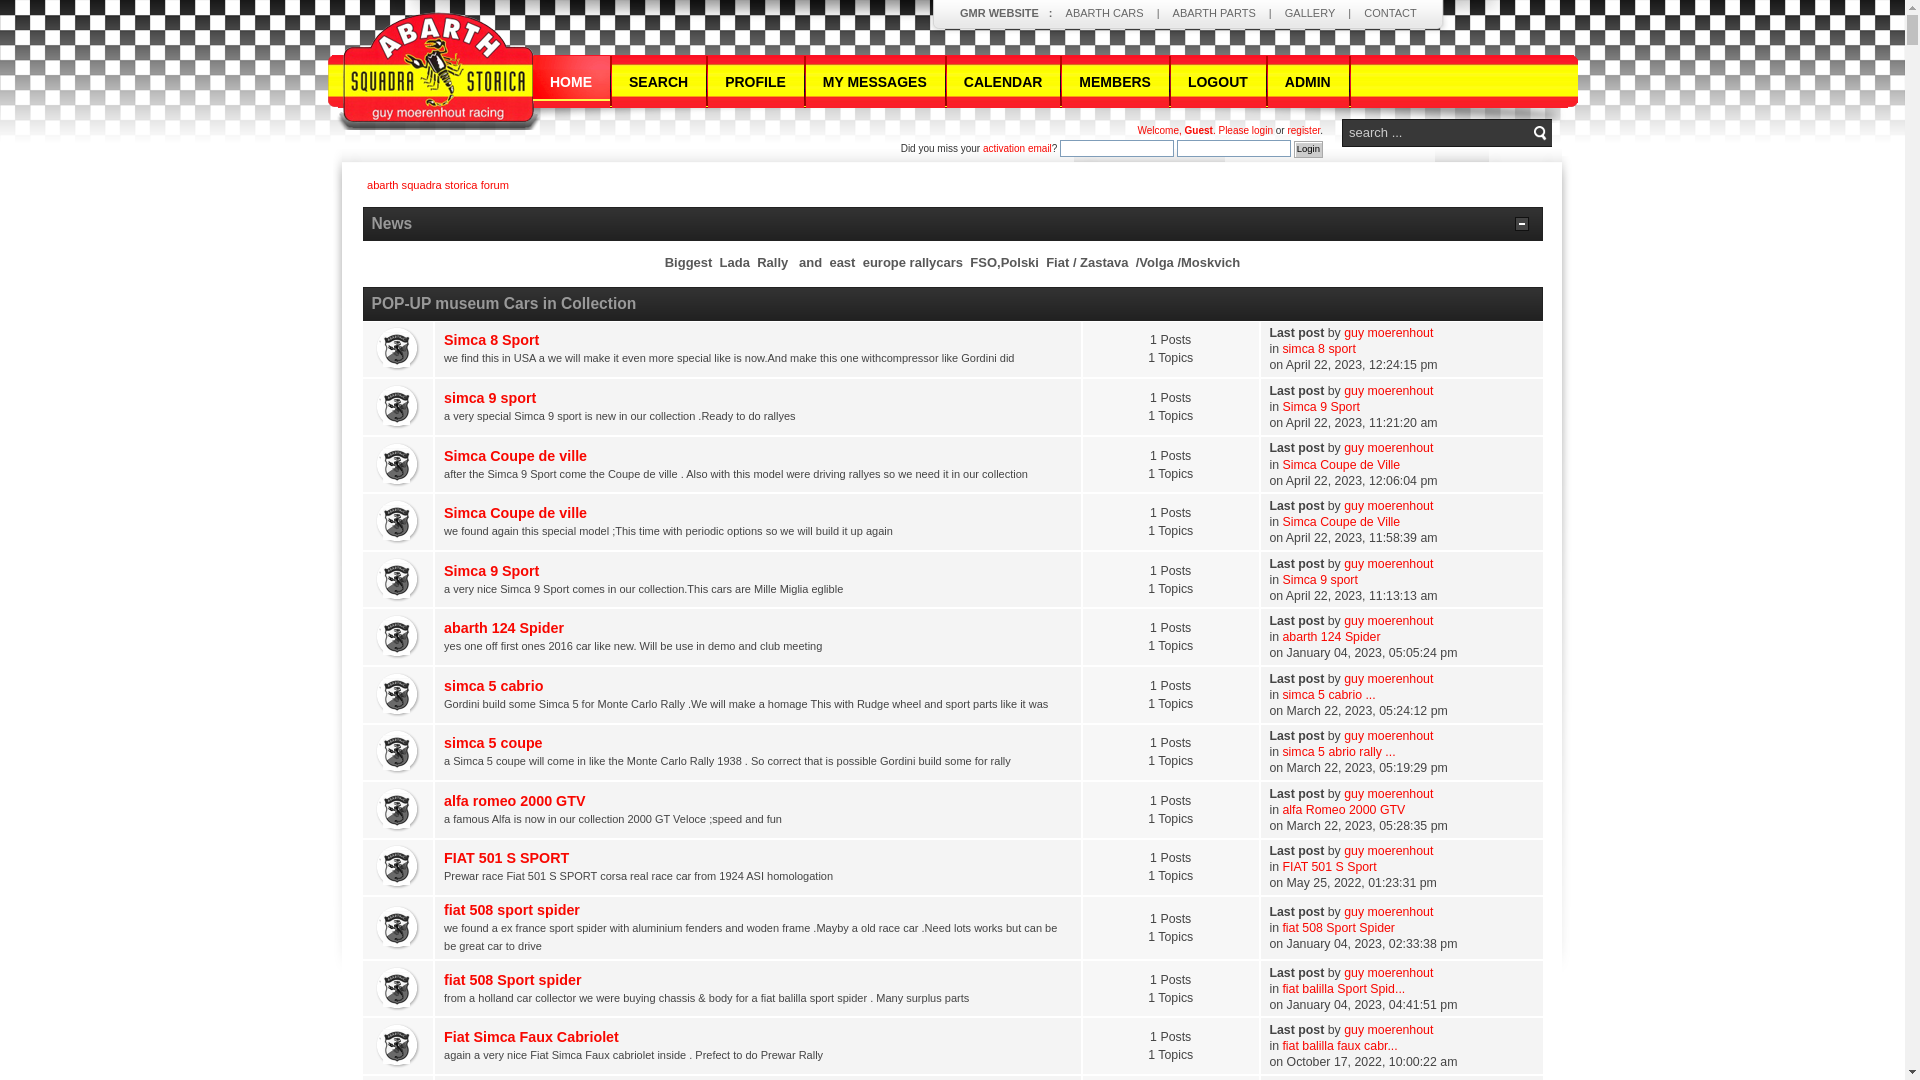 This screenshot has height=1080, width=1920. Describe the element at coordinates (1388, 391) in the screenshot. I see `guy moerenhout` at that location.